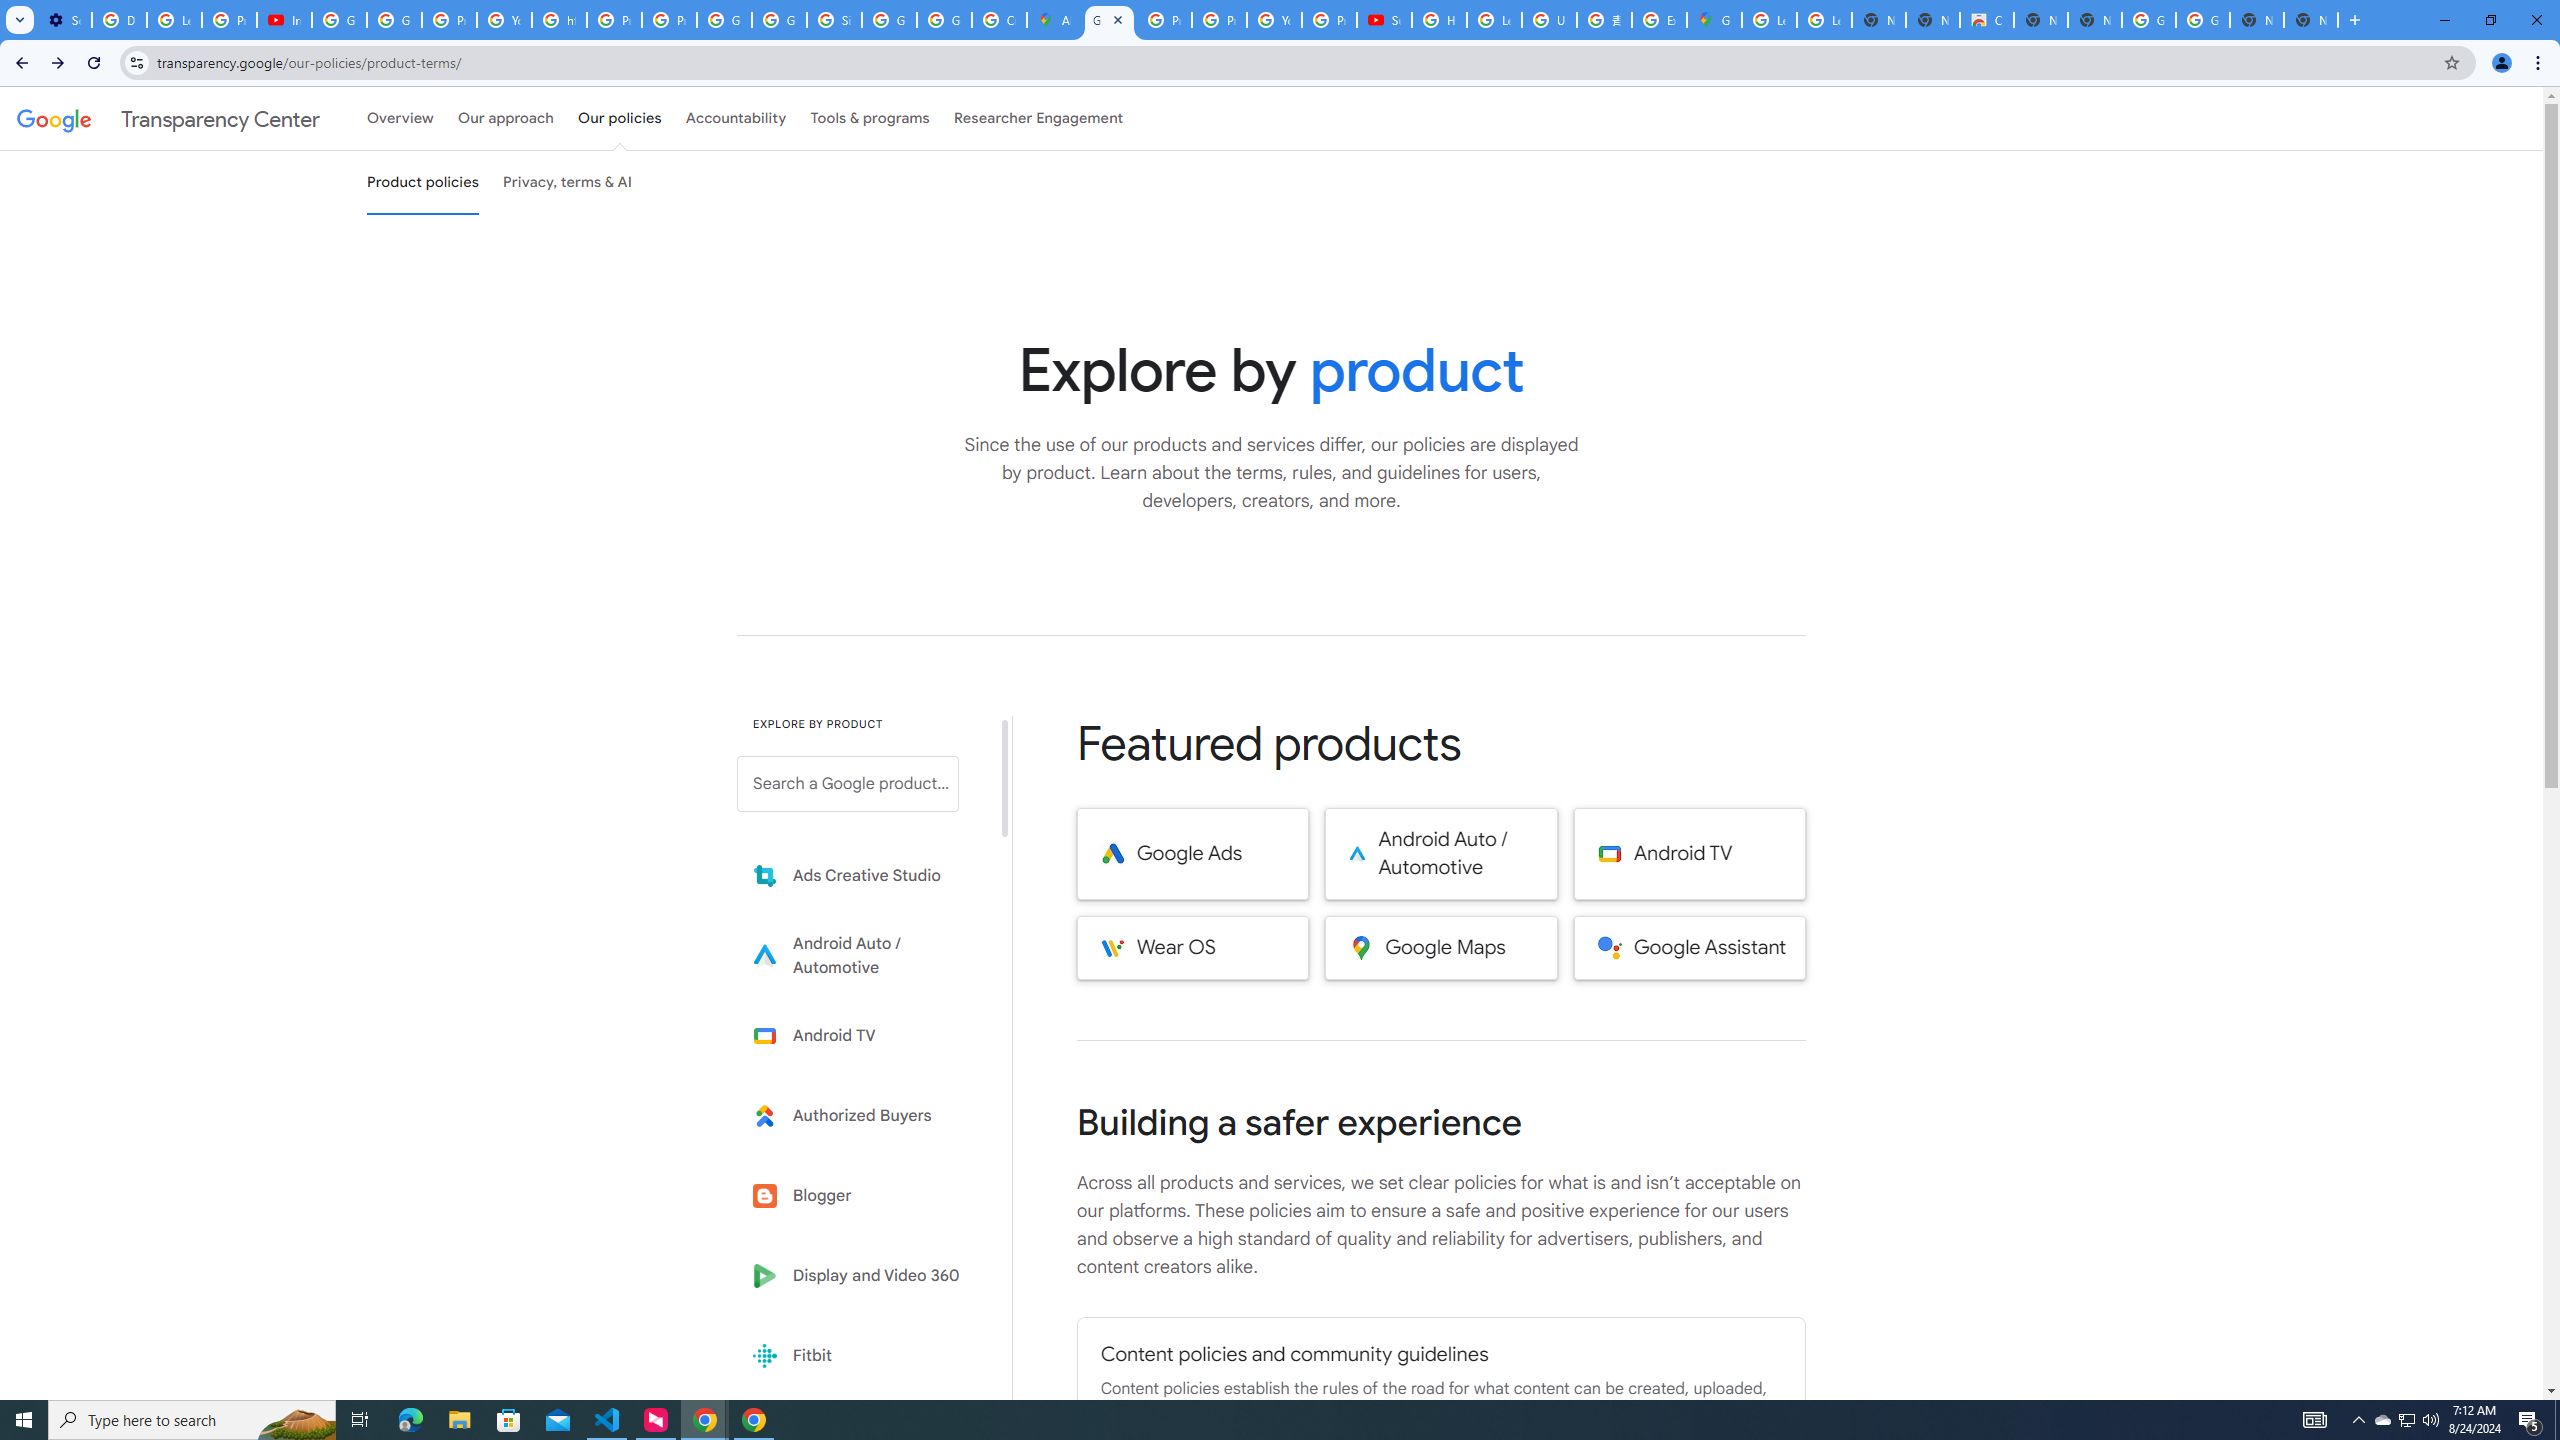 This screenshot has width=2560, height=1440. What do you see at coordinates (1440, 20) in the screenshot?
I see `How Chrome protects your passwords - Google Chrome Help` at bounding box center [1440, 20].